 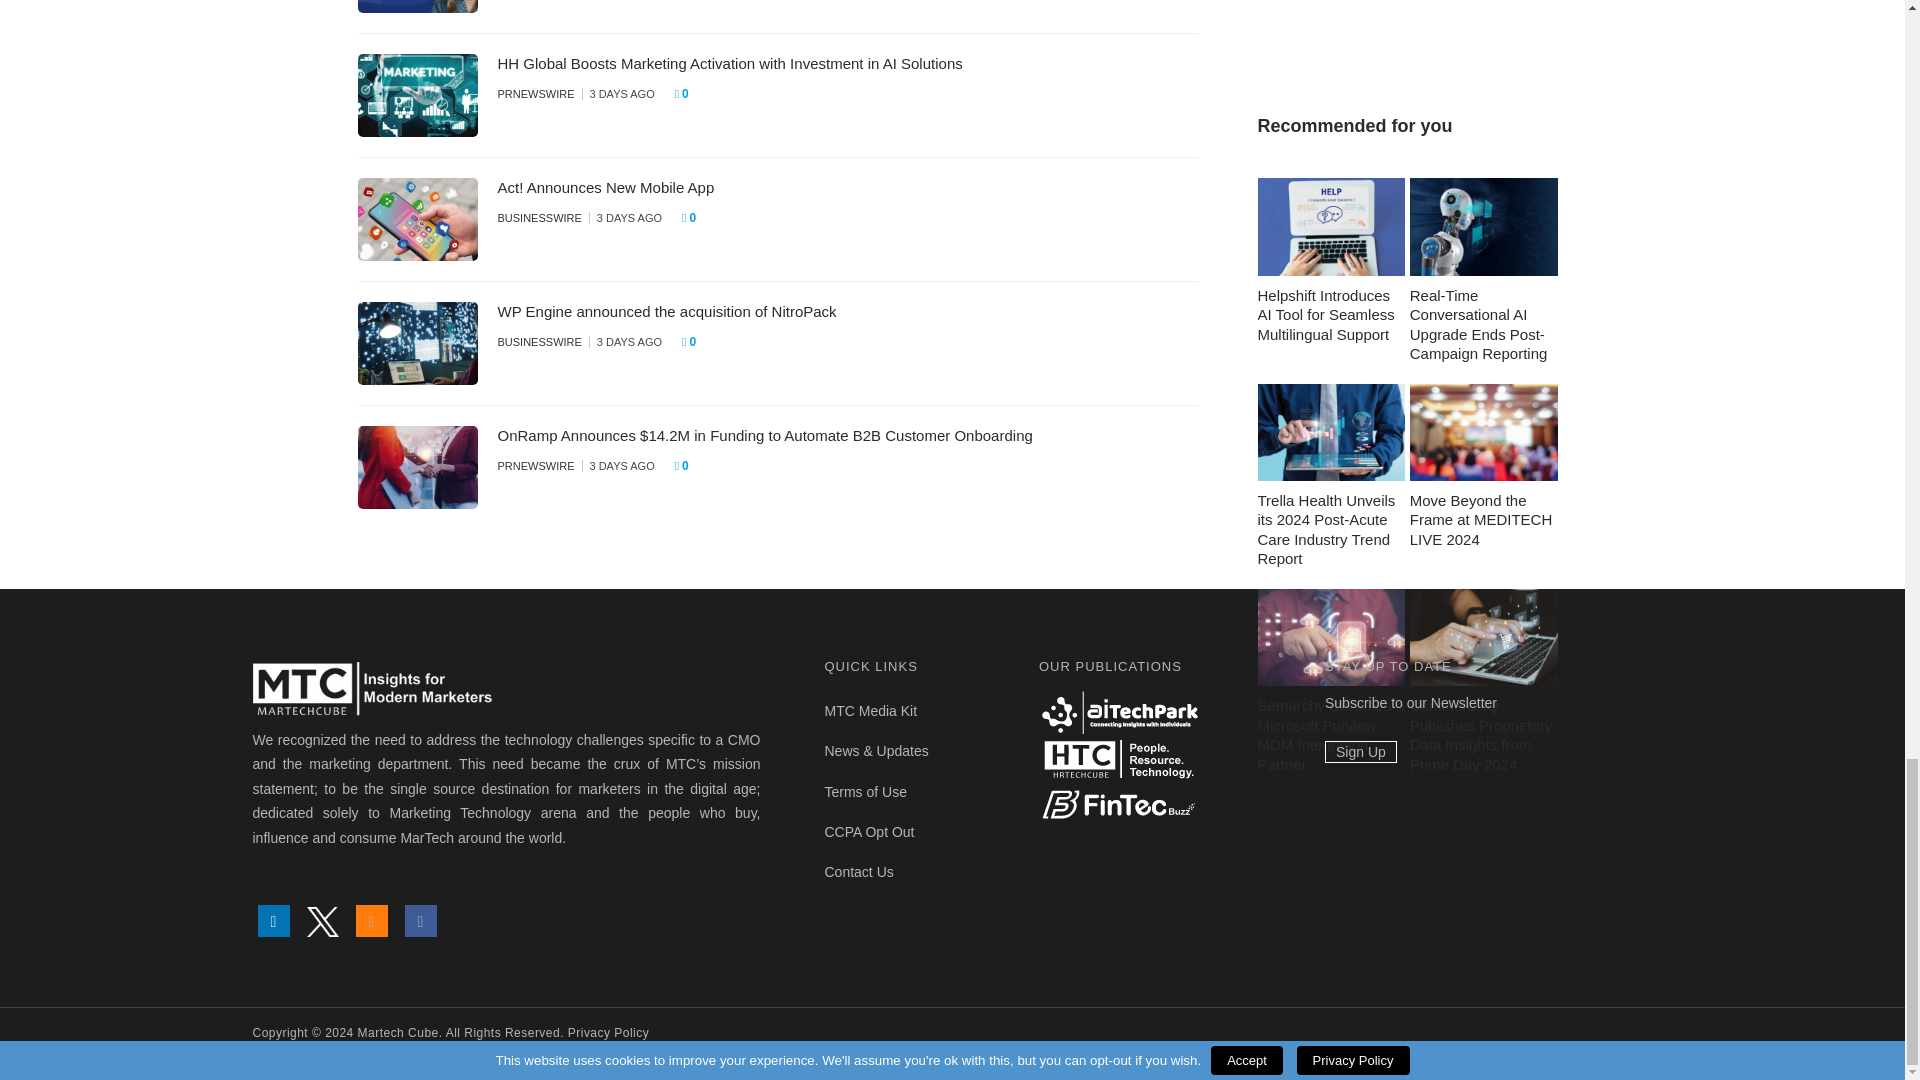 I want to click on View all posts by PRNewswire, so click(x=536, y=94).